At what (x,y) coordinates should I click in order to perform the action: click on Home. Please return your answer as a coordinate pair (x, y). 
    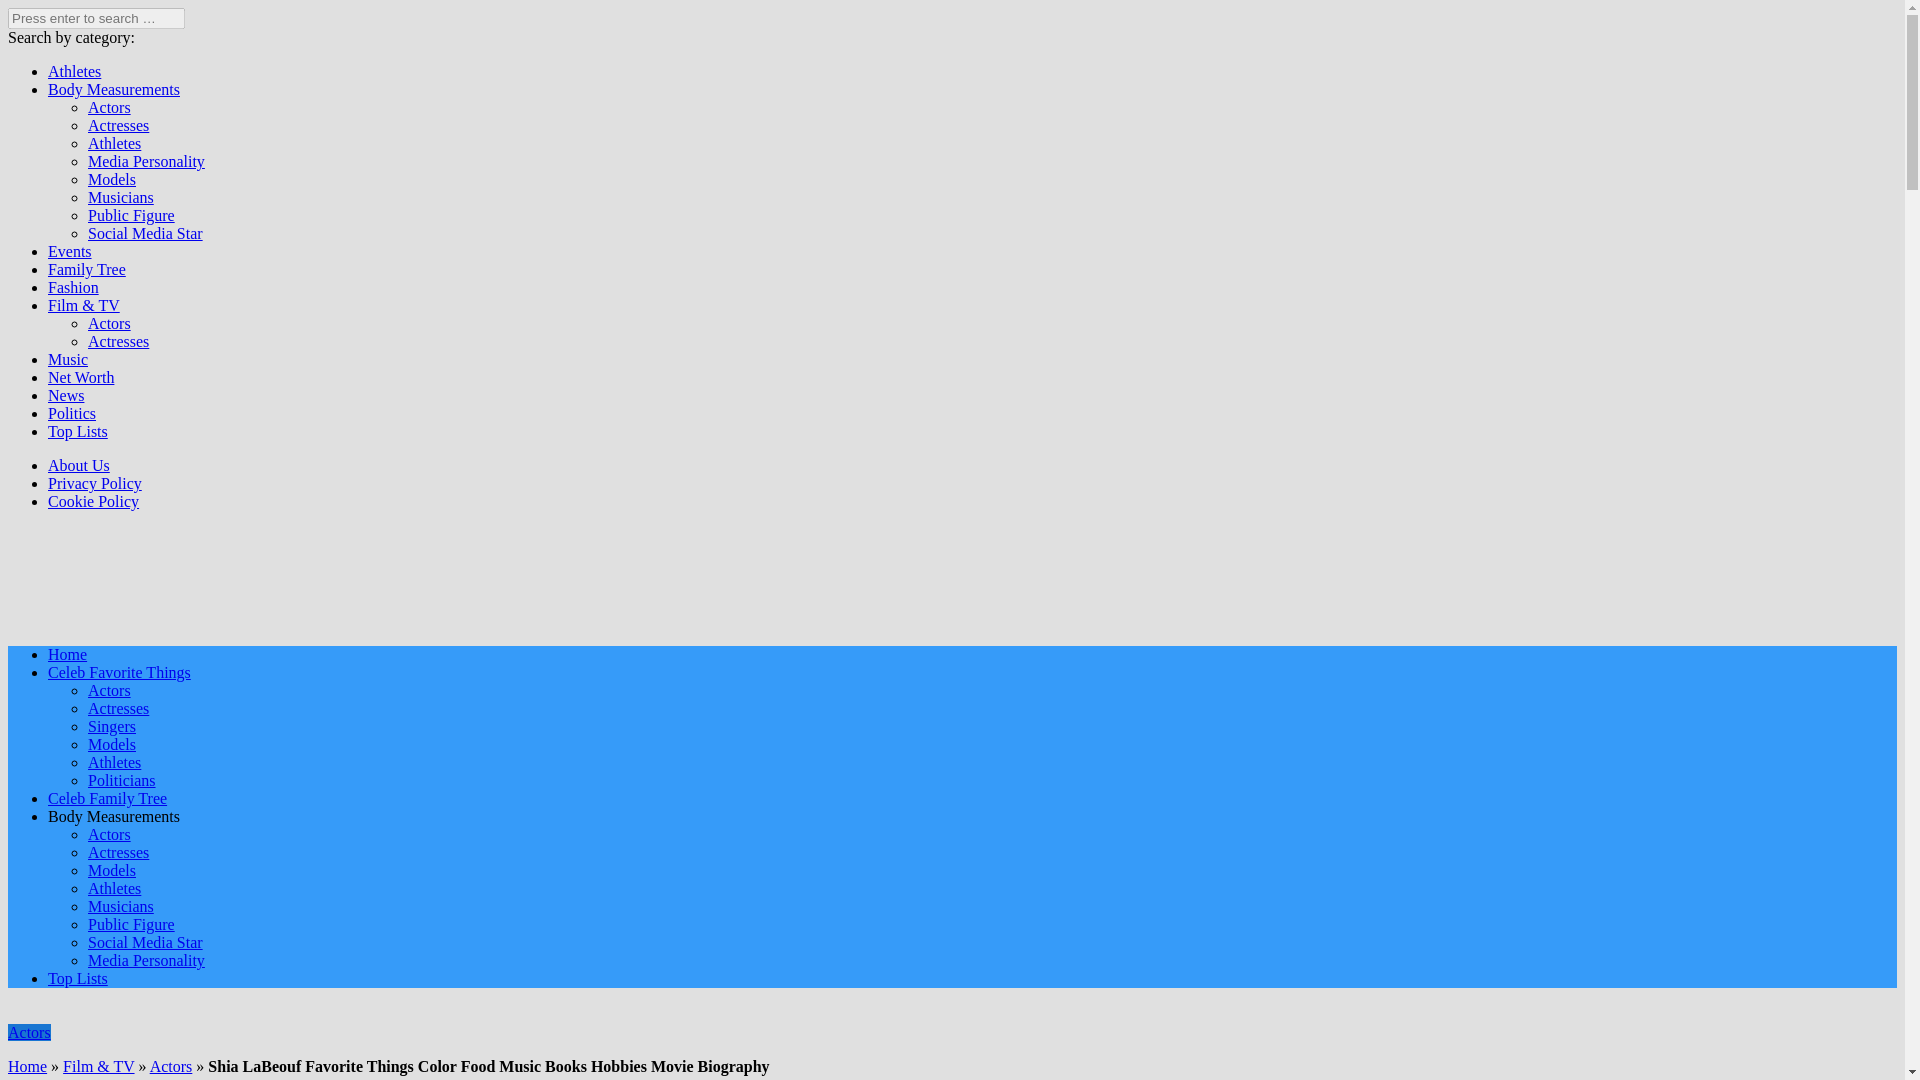
    Looking at the image, I should click on (67, 654).